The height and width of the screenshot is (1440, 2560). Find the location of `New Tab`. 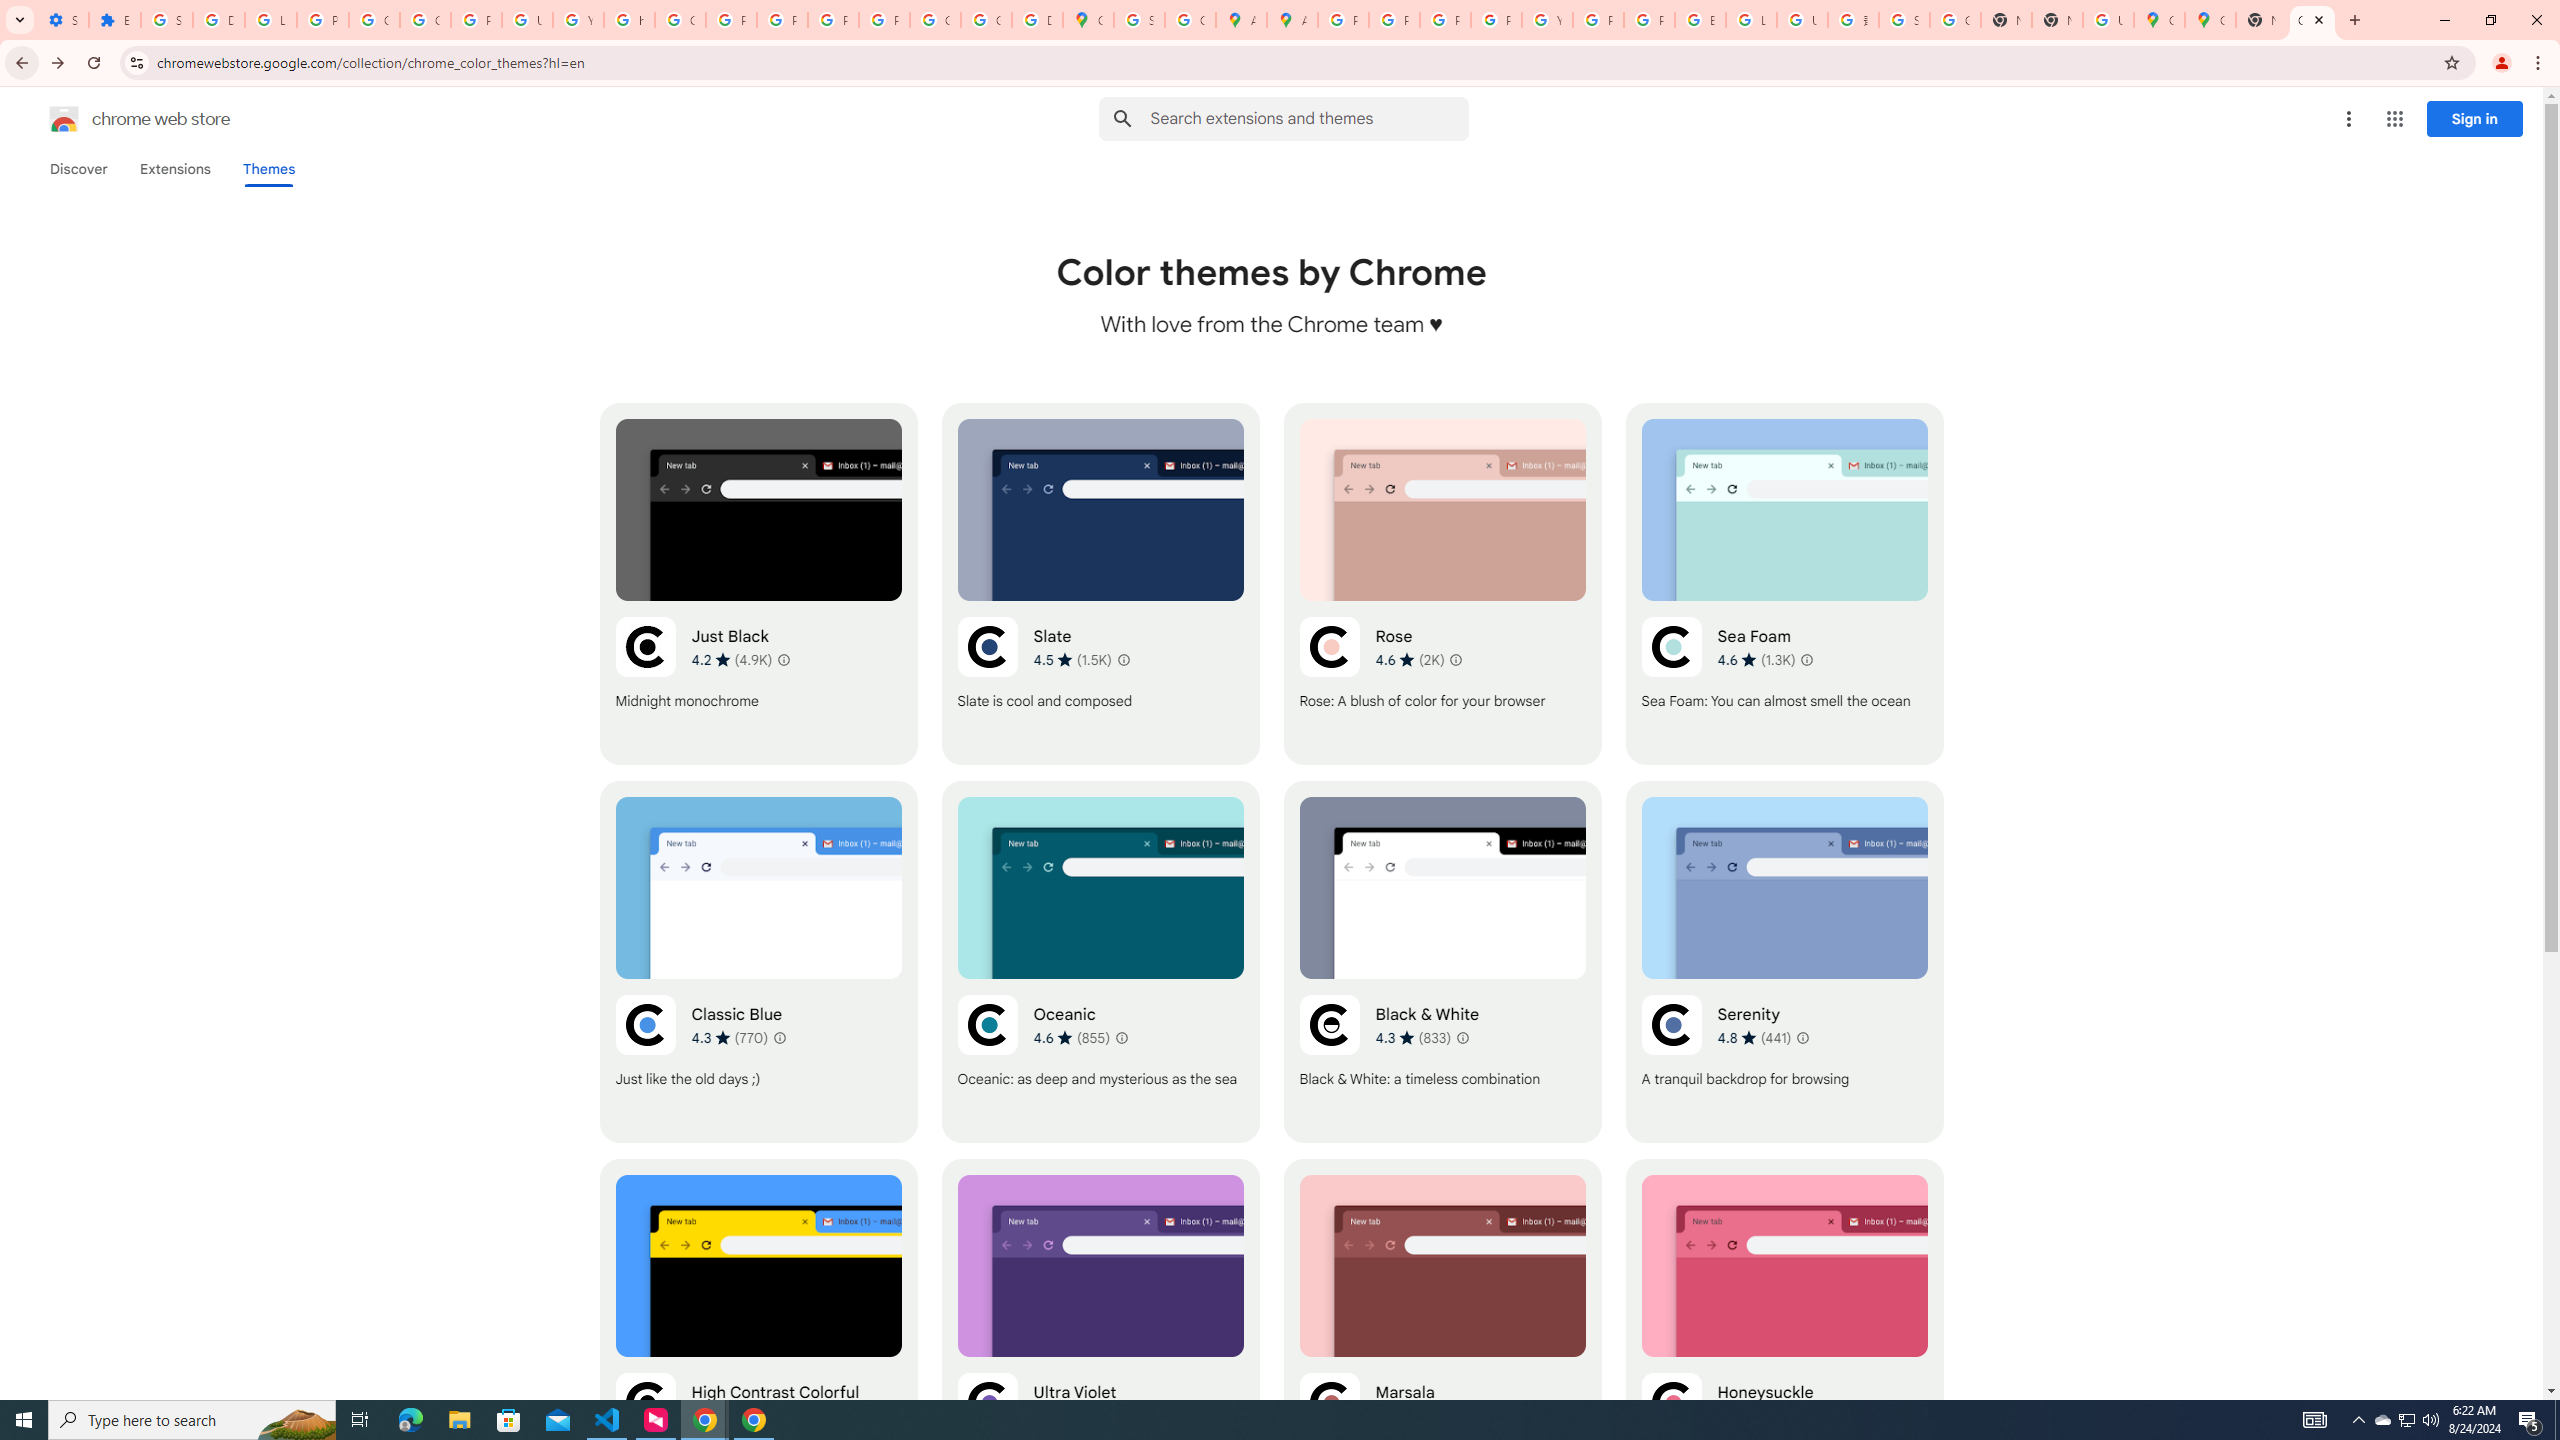

New Tab is located at coordinates (2262, 20).